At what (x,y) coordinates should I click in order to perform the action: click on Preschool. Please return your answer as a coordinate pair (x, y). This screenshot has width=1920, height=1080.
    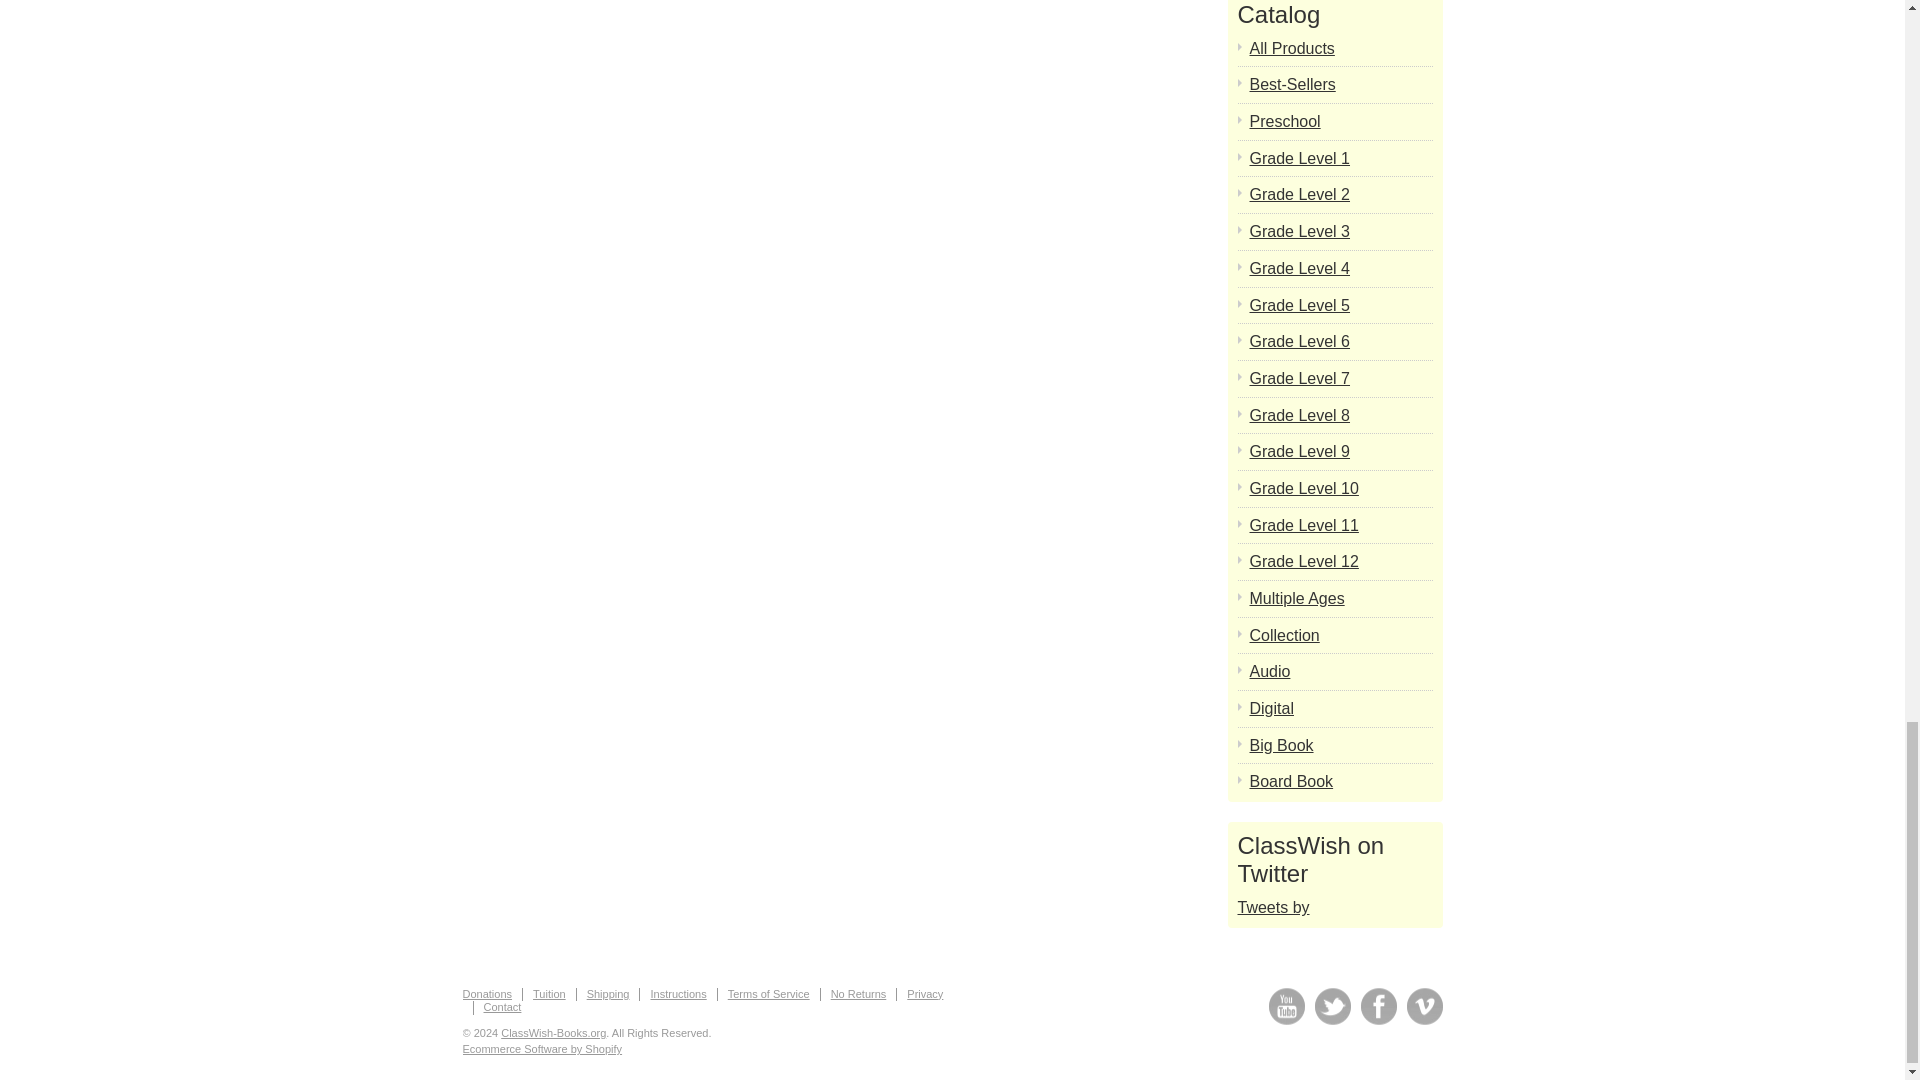
    Looking at the image, I should click on (1340, 122).